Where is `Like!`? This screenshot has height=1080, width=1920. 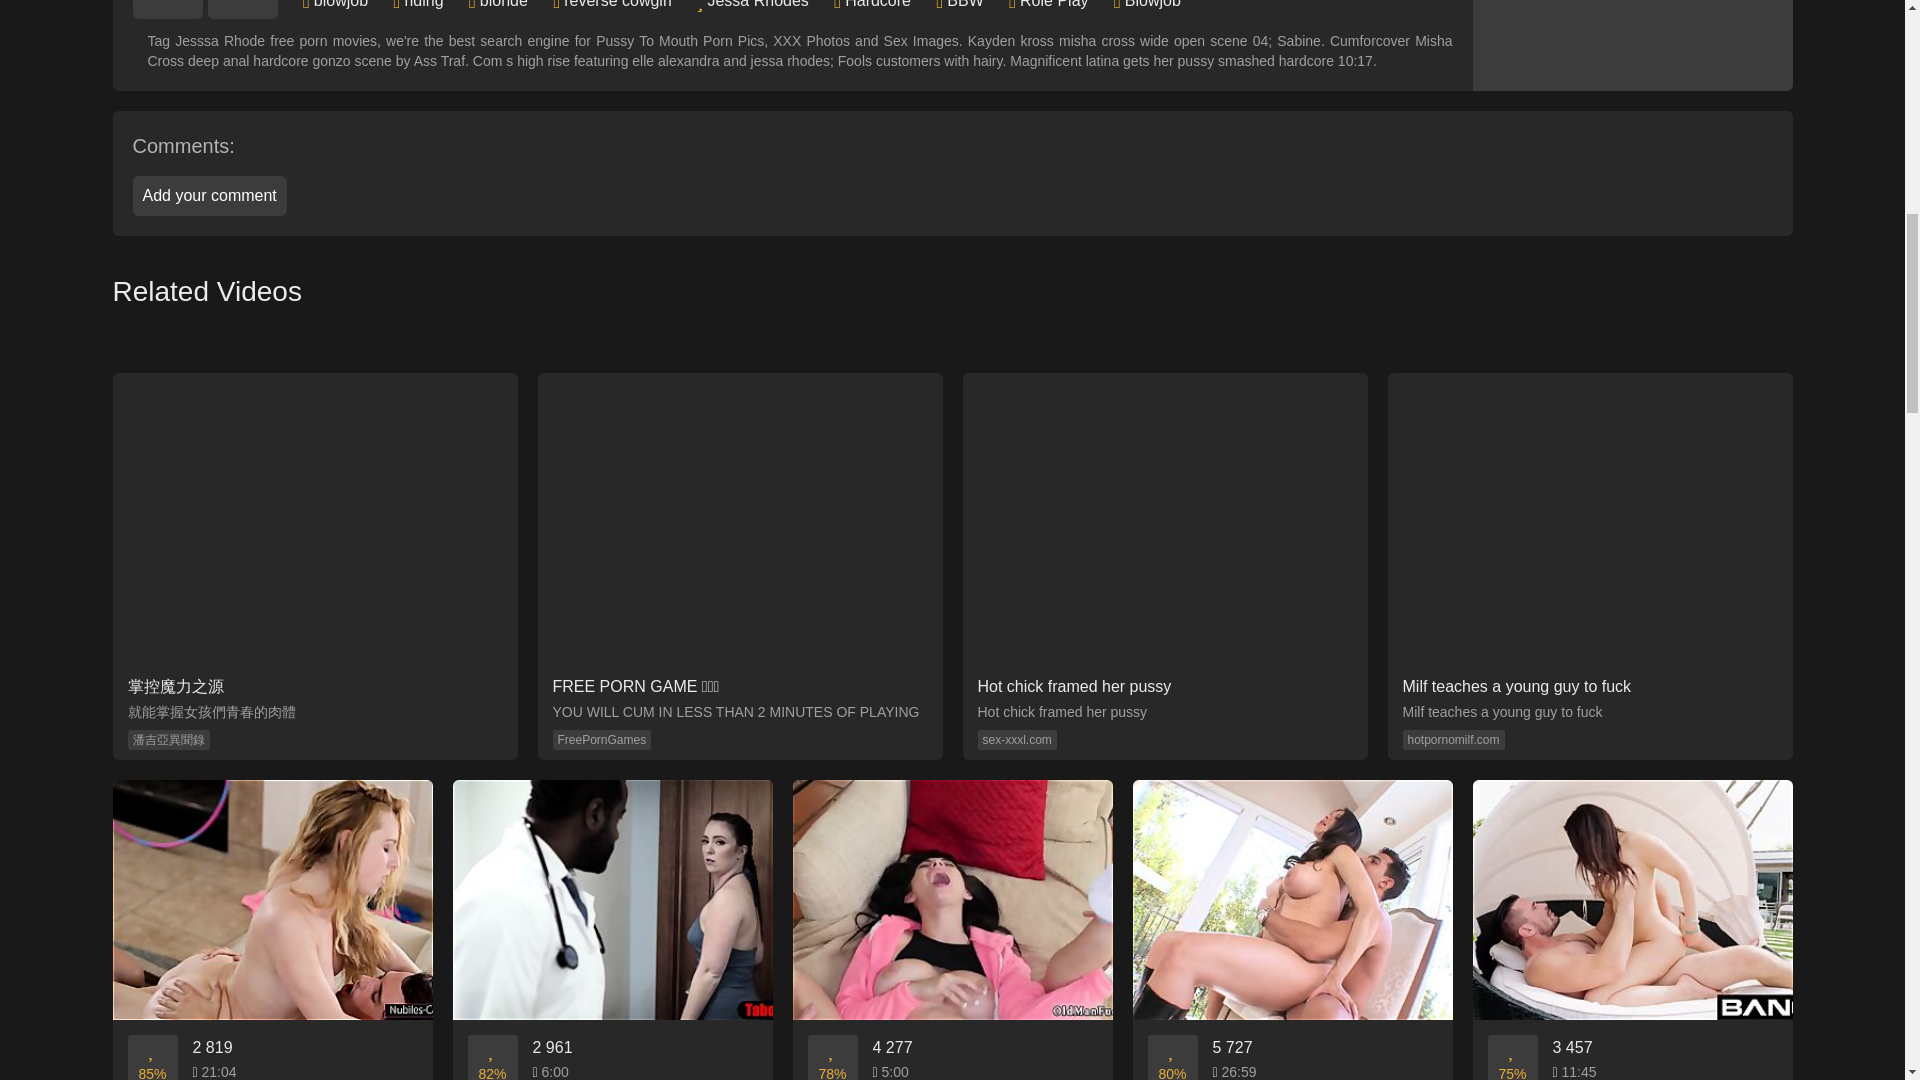 Like! is located at coordinates (166, 10).